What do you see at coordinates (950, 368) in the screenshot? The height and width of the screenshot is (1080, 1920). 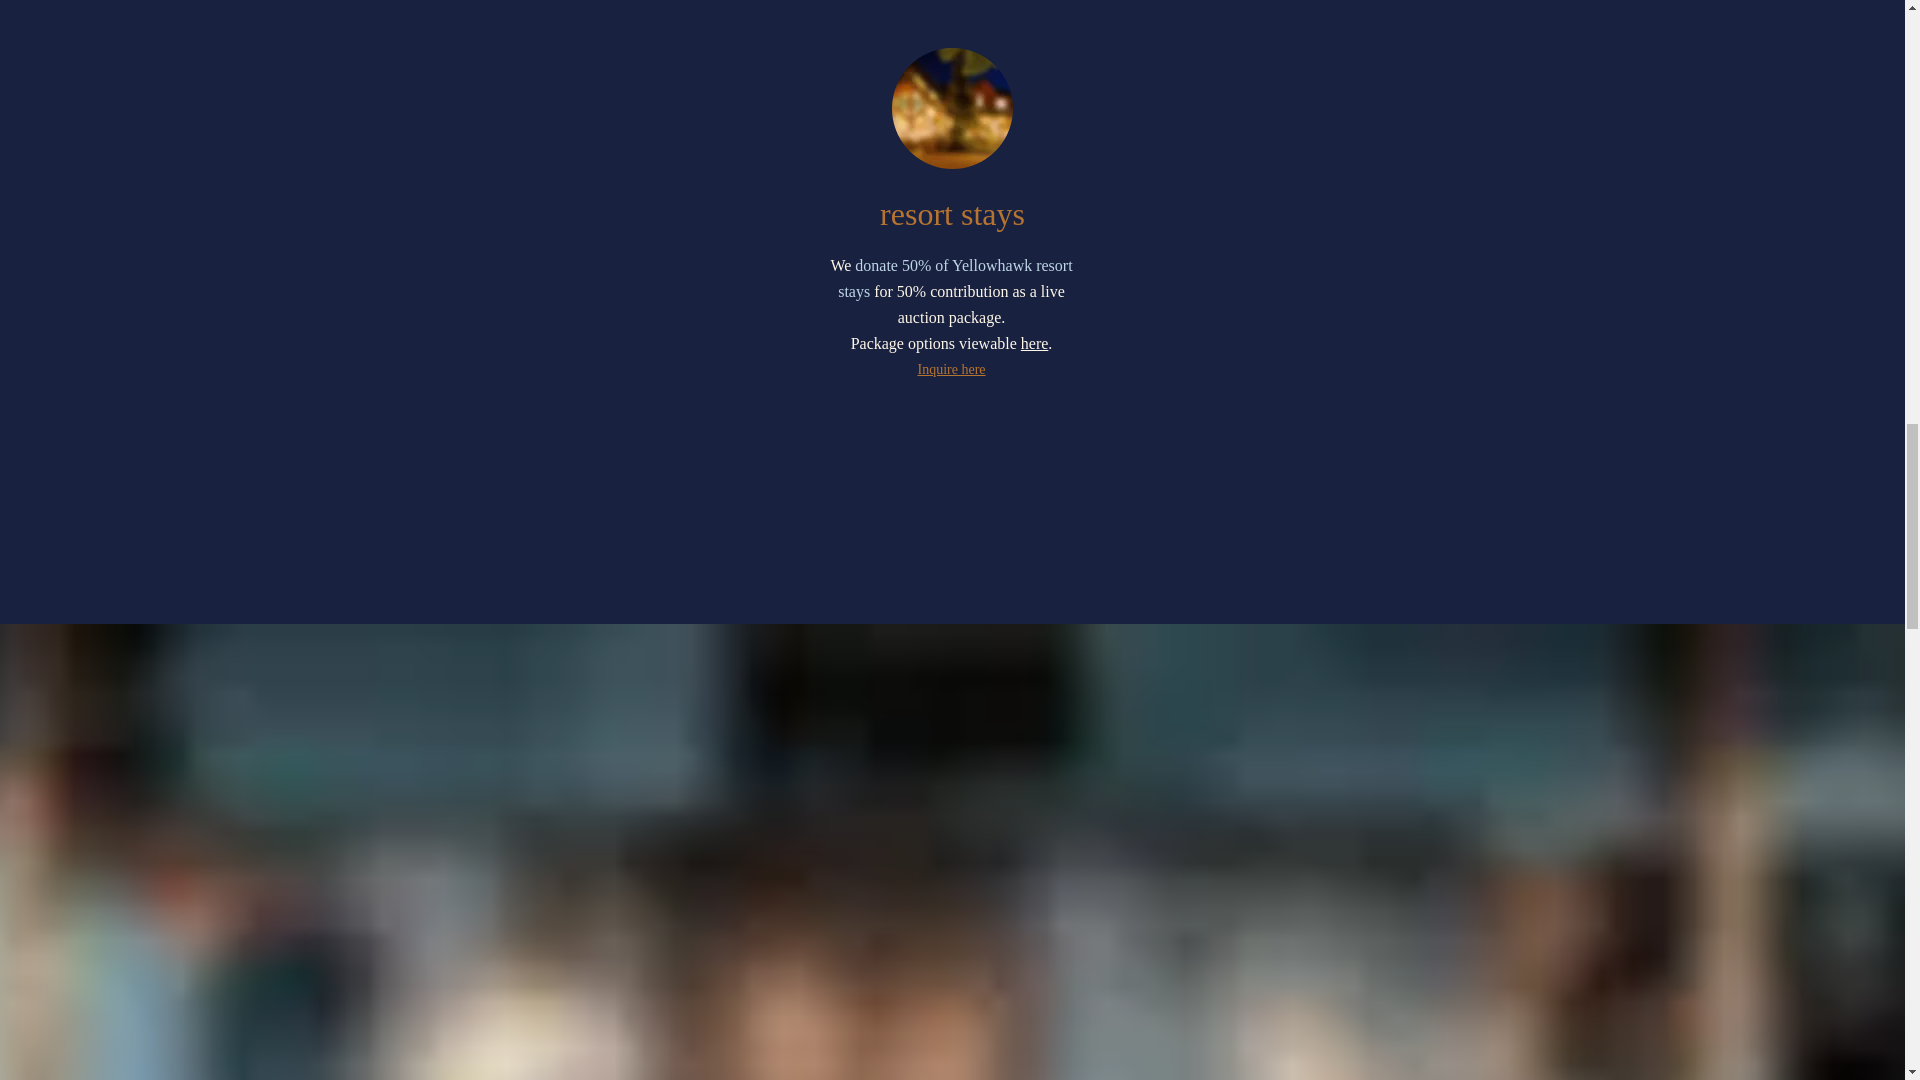 I see `Inquire here` at bounding box center [950, 368].